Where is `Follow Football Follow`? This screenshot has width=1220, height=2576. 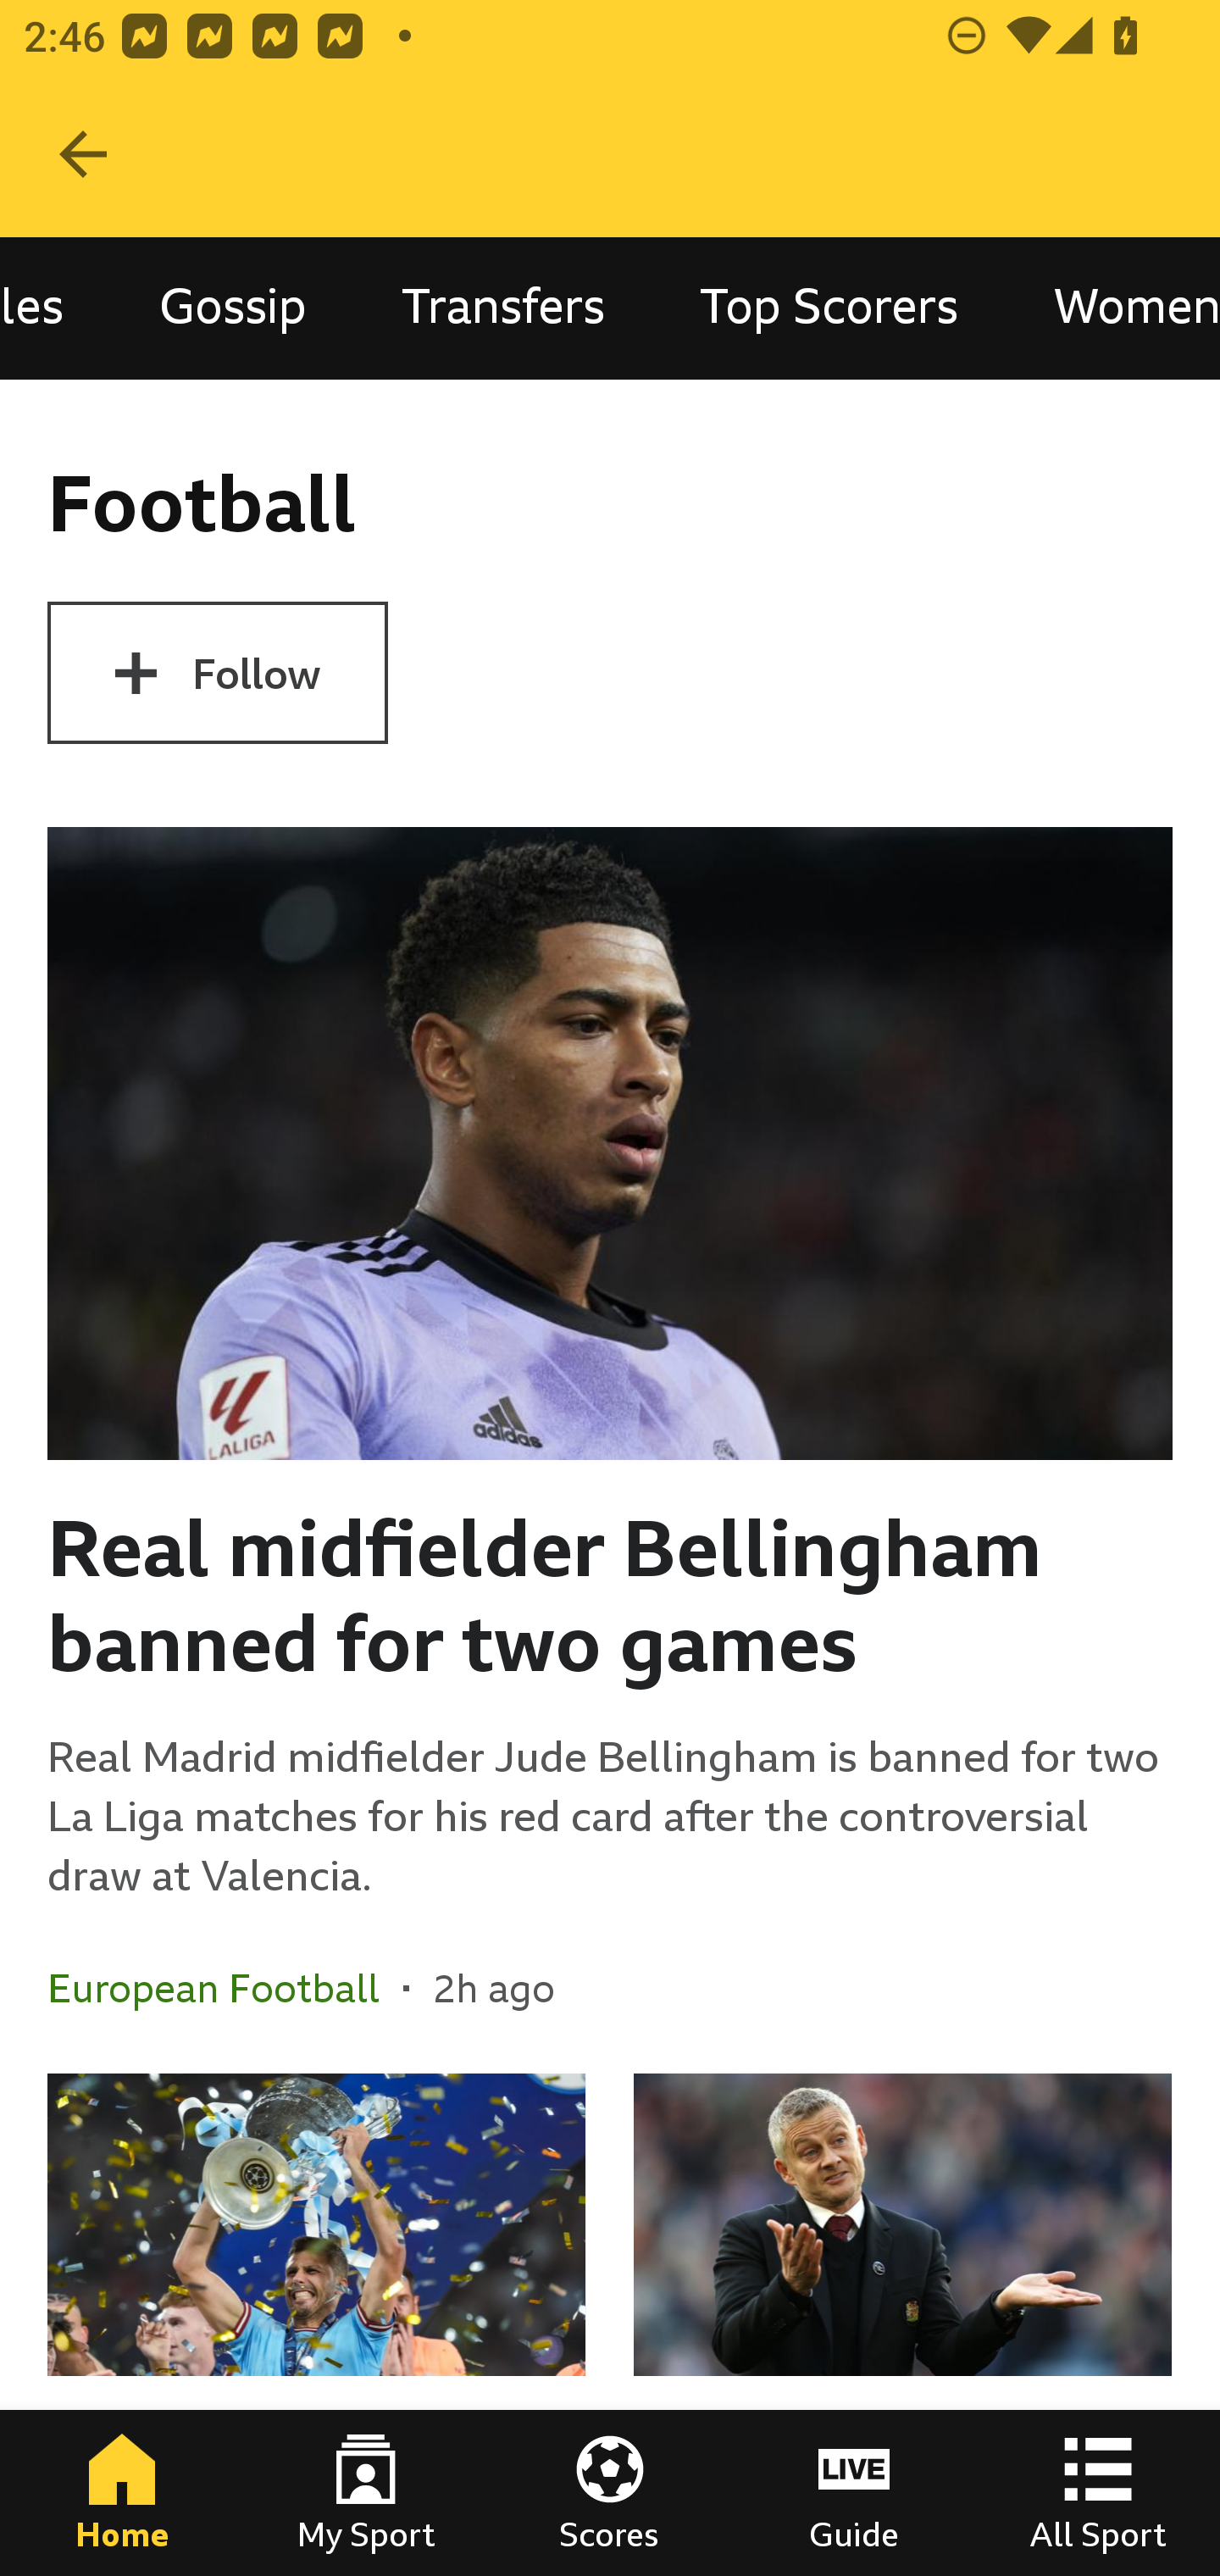
Follow Football Follow is located at coordinates (217, 673).